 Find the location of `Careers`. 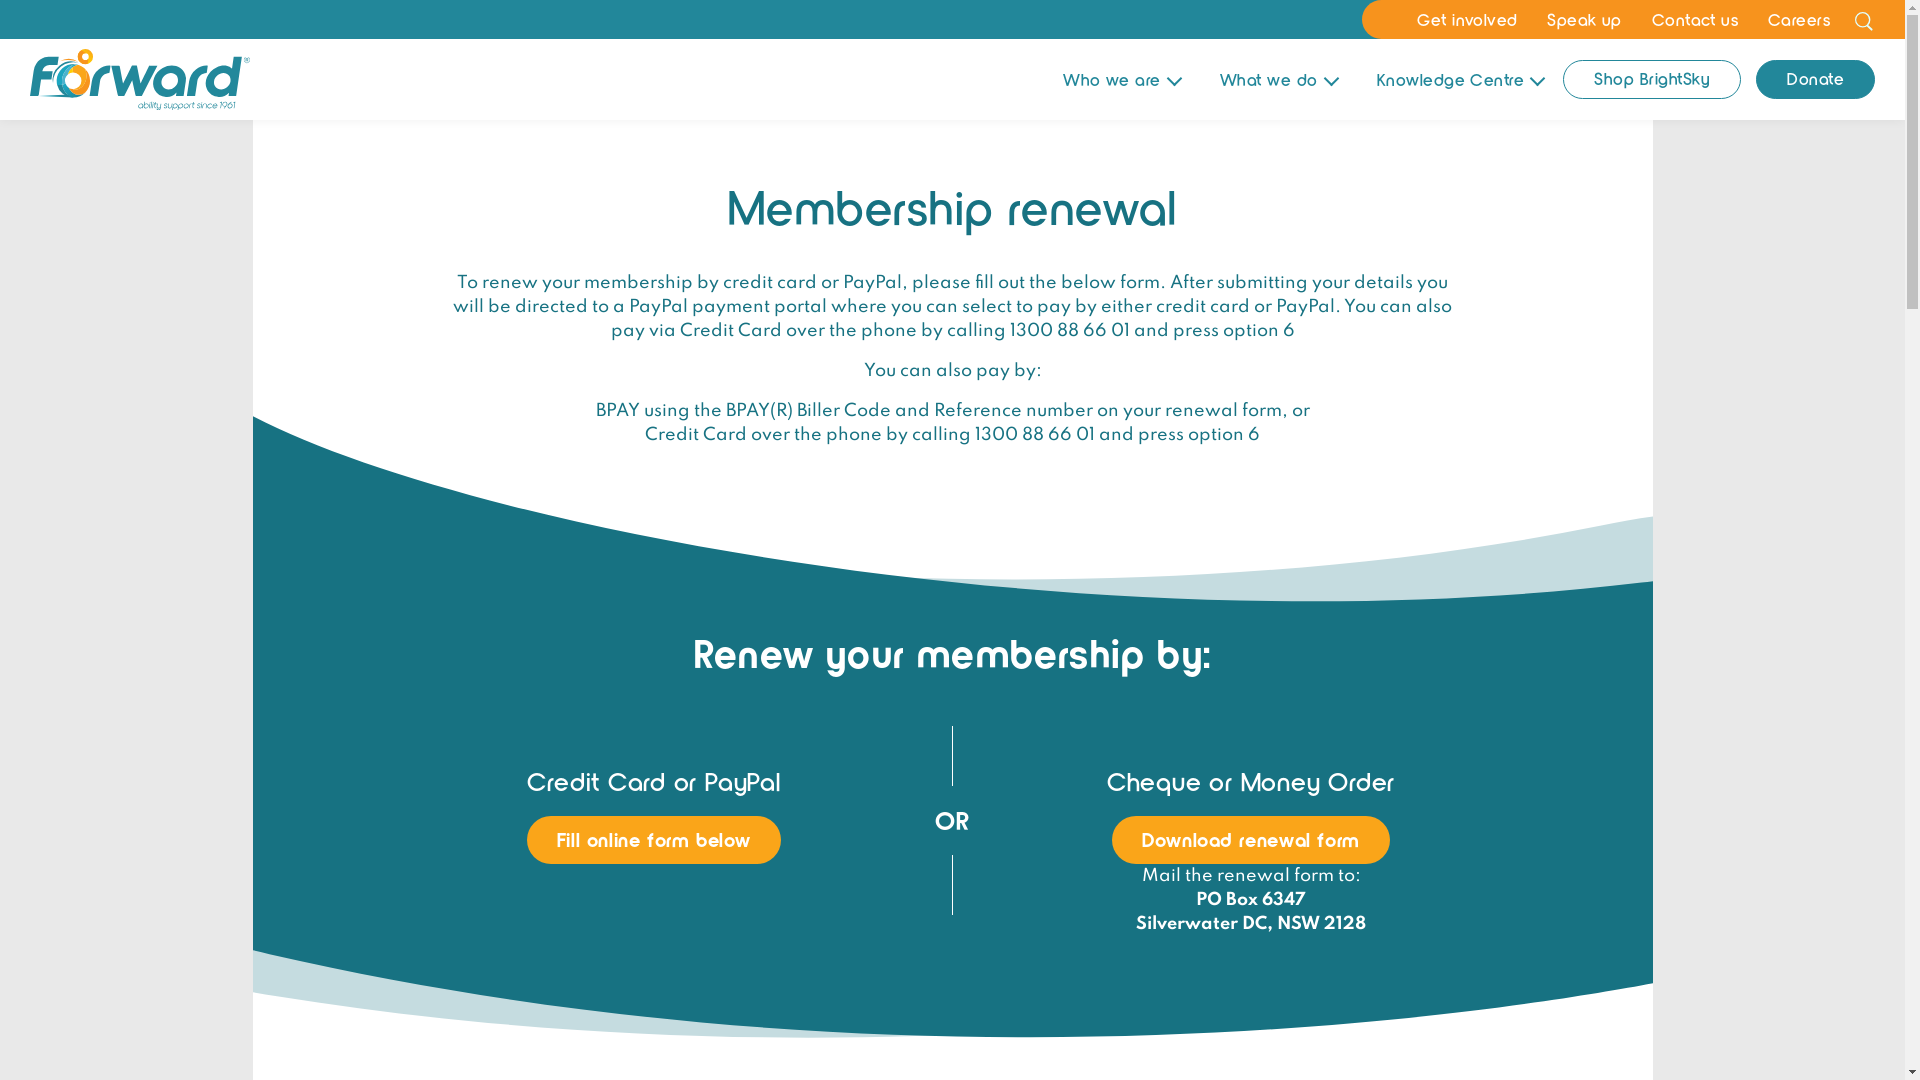

Careers is located at coordinates (1799, 19).